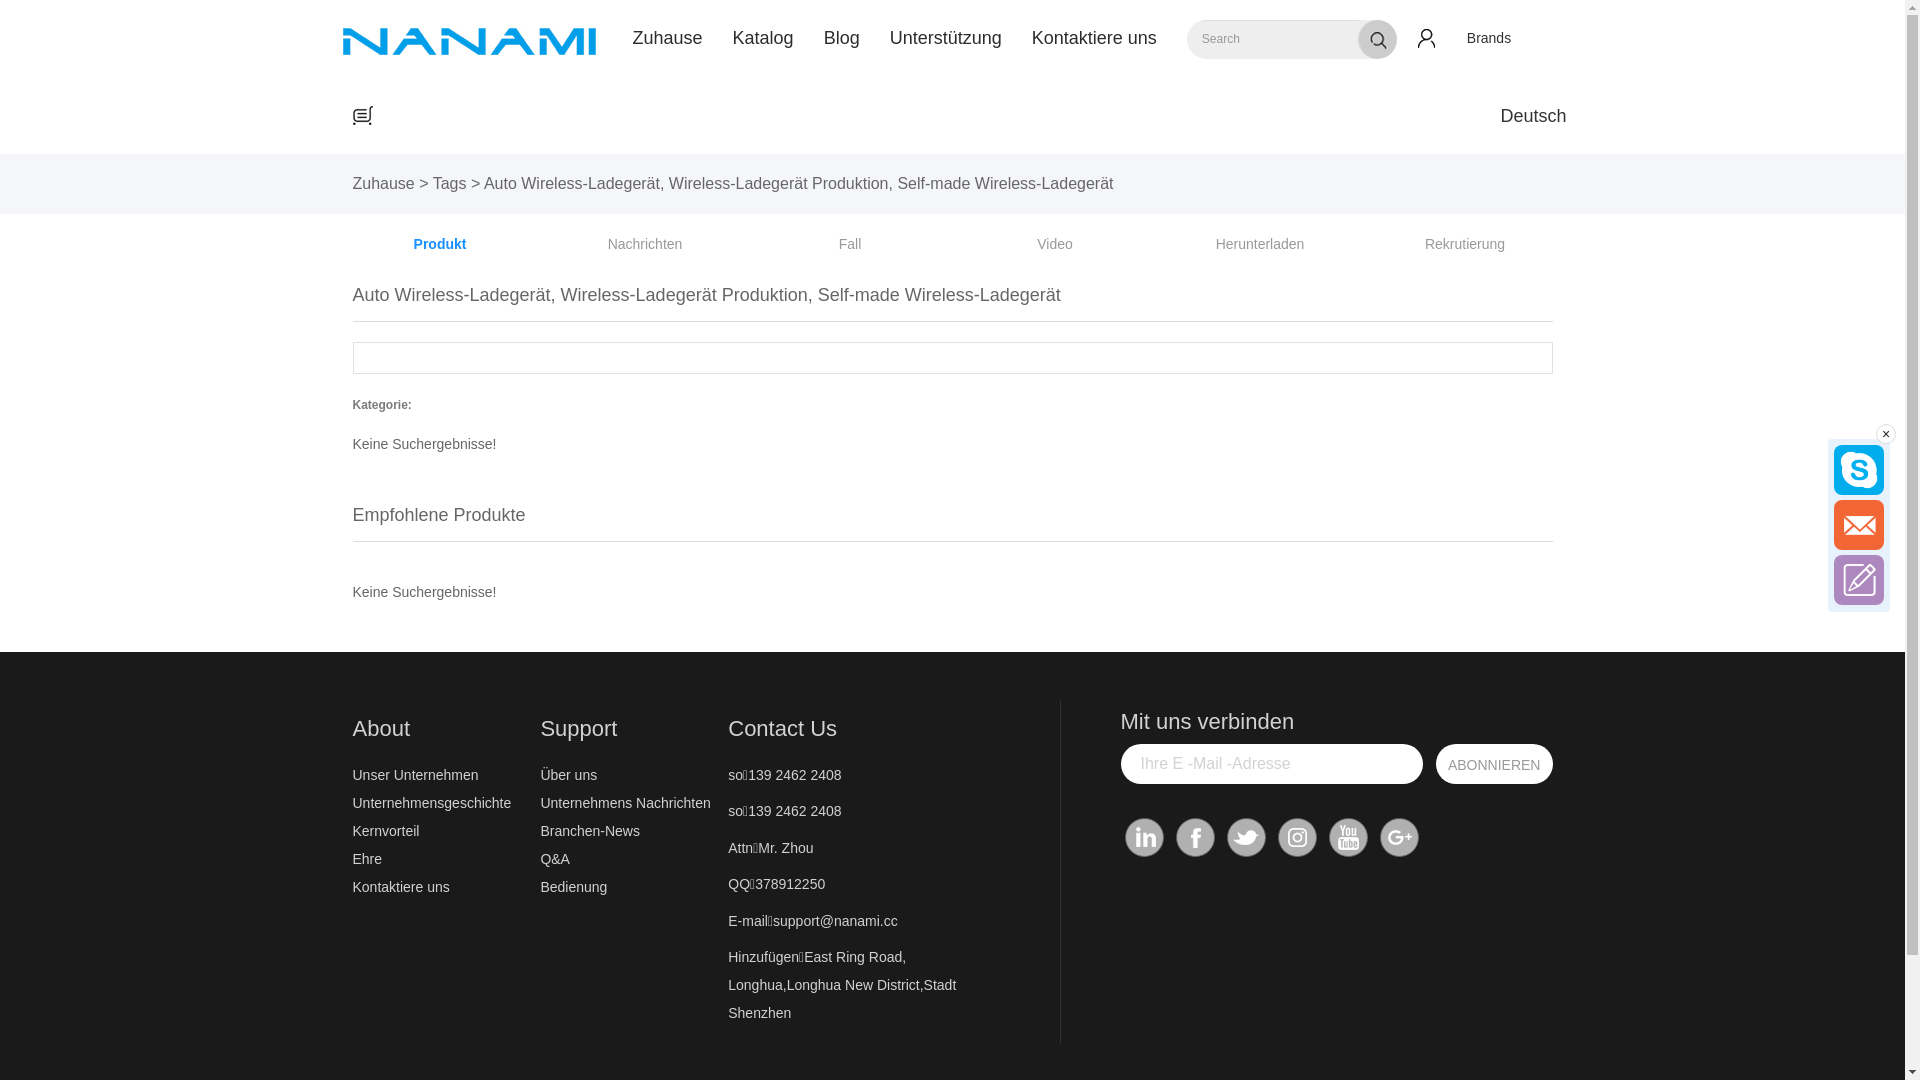  I want to click on Herunterladen, so click(1260, 244).